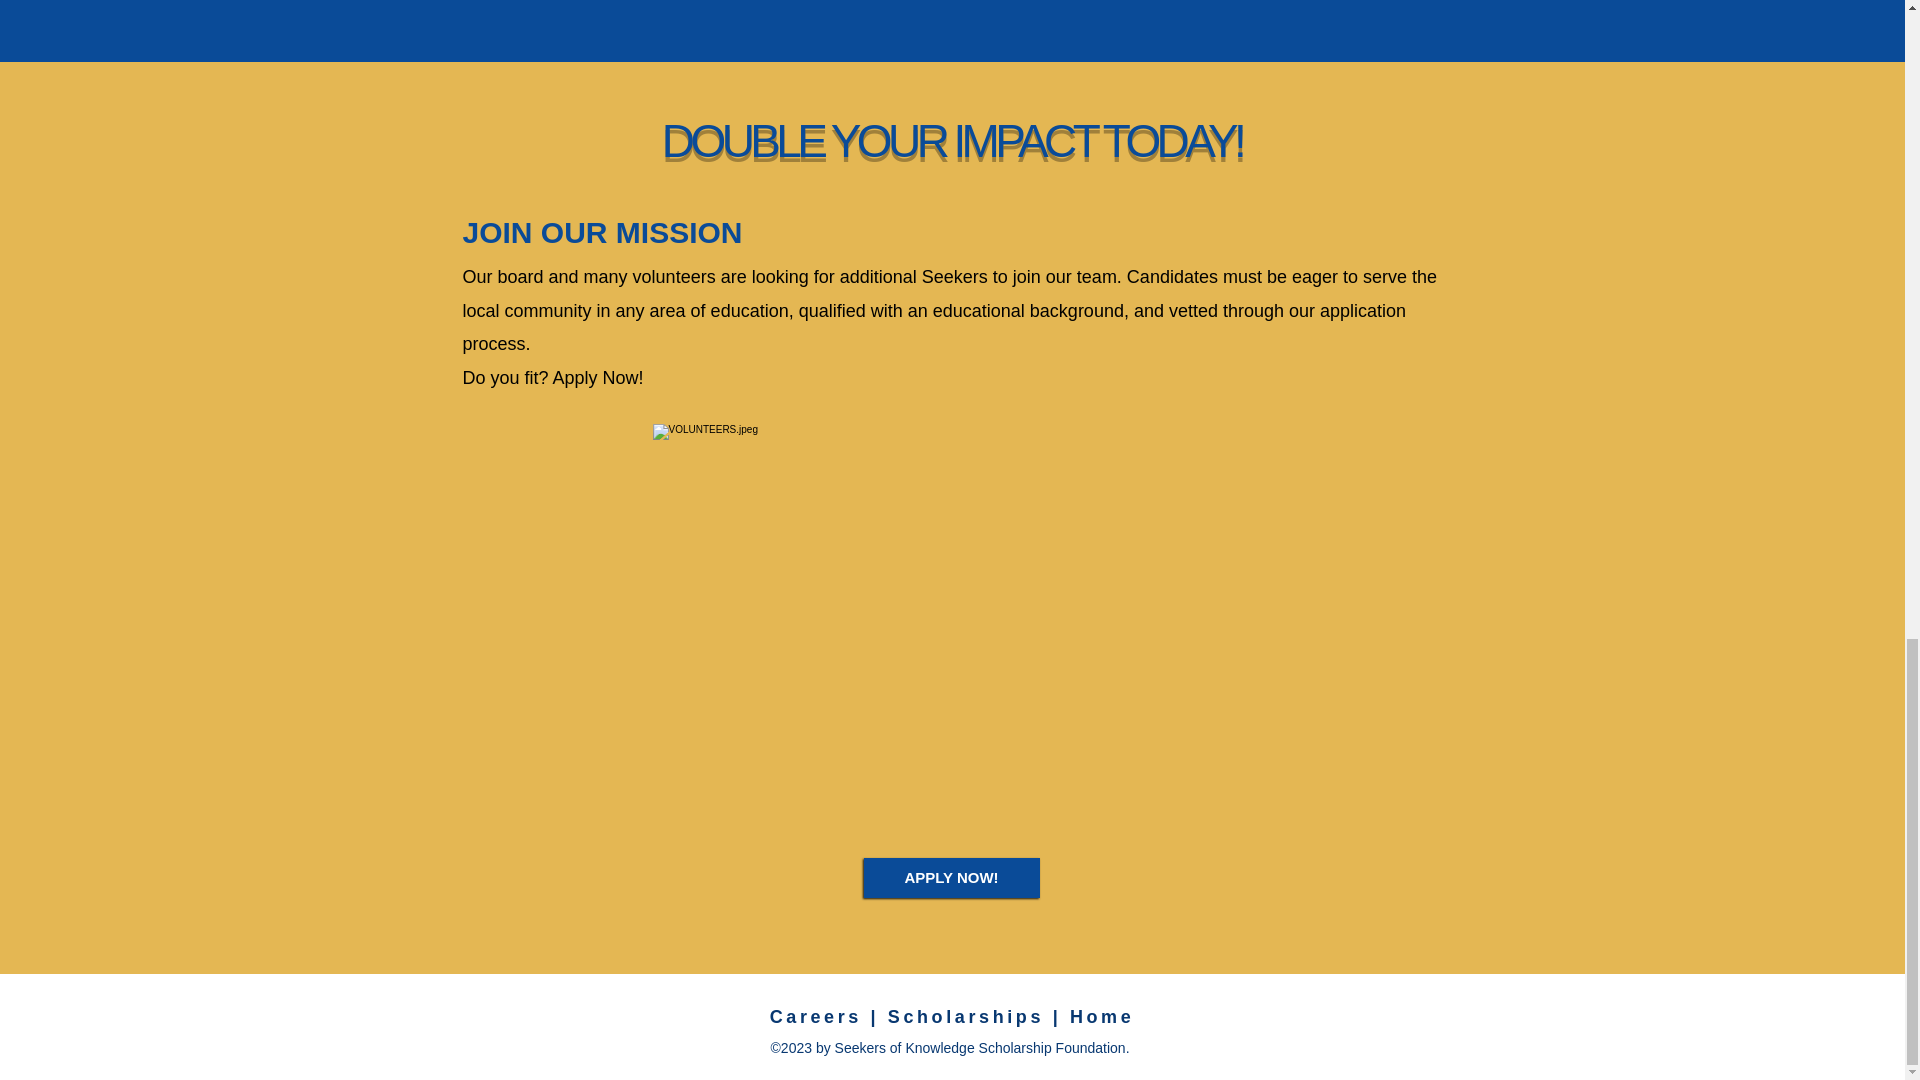 The height and width of the screenshot is (1080, 1920). Describe the element at coordinates (816, 1016) in the screenshot. I see `Careers` at that location.